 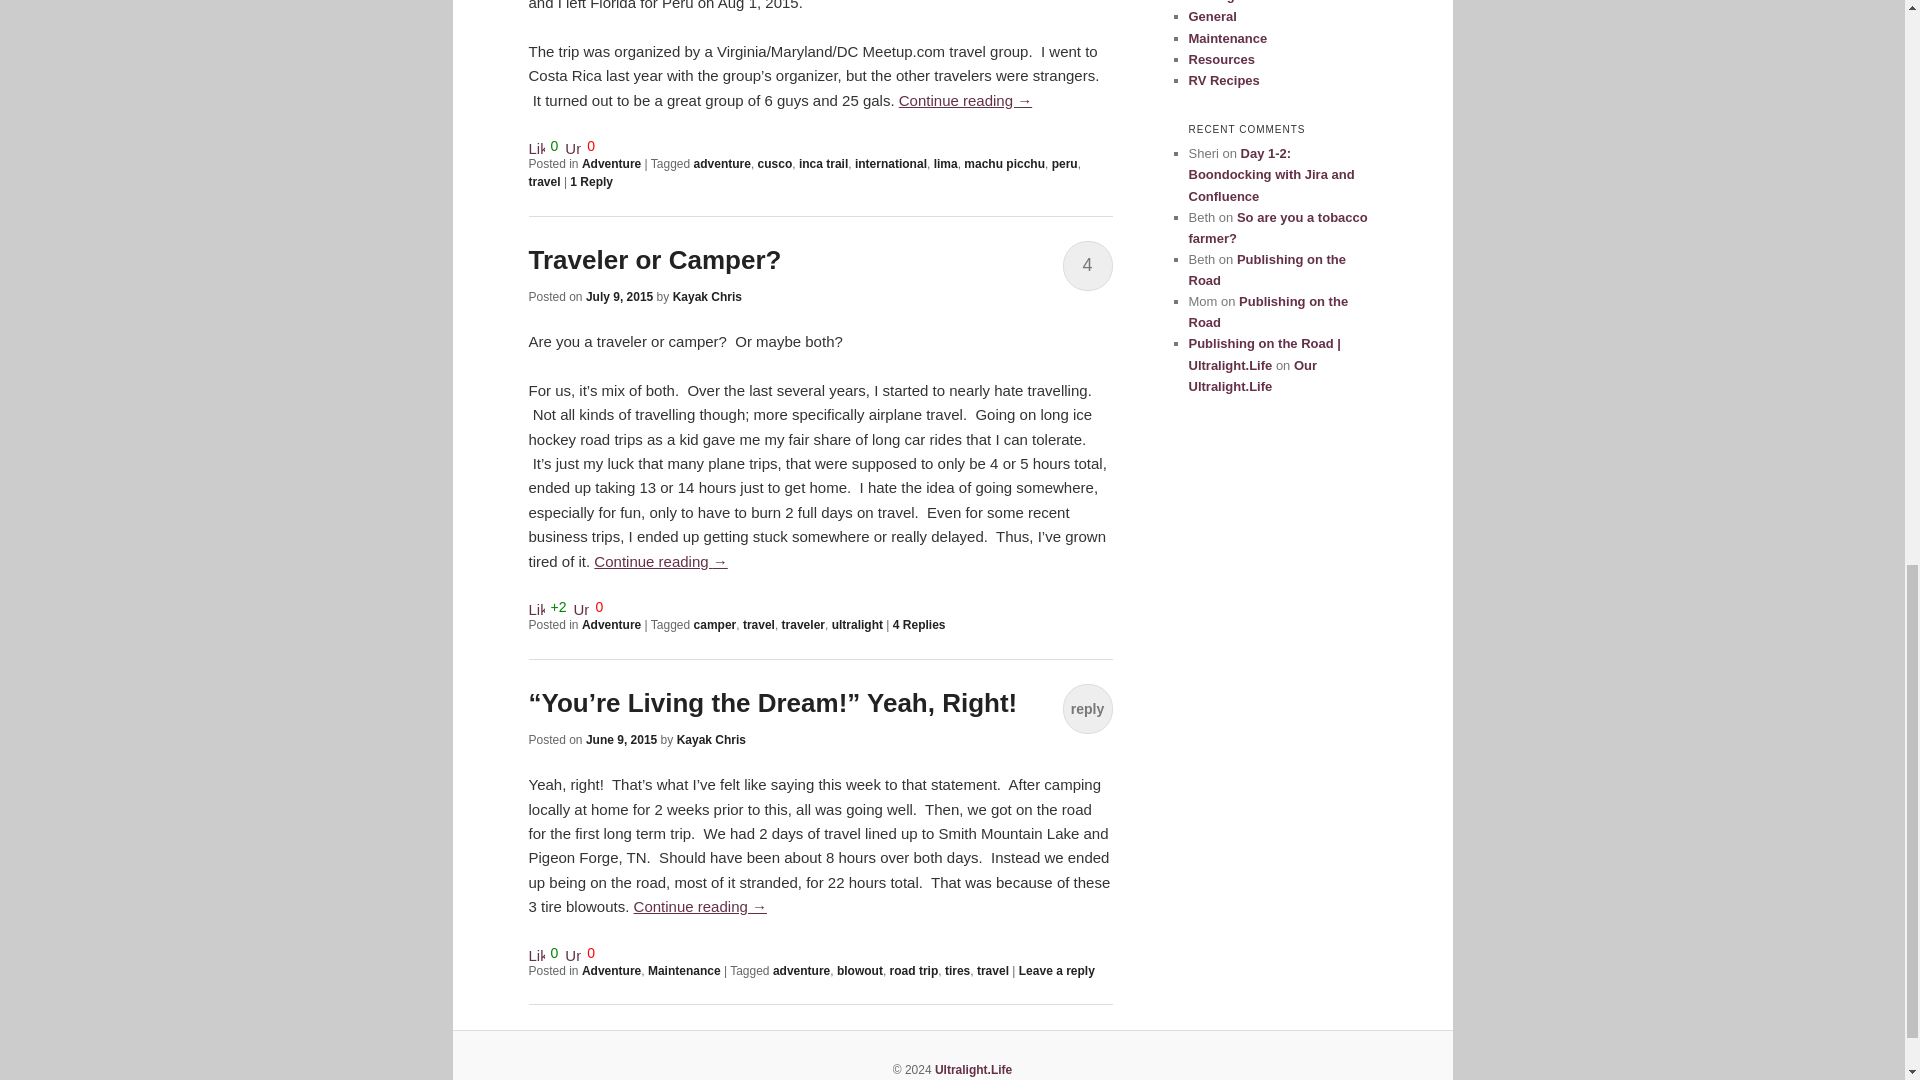 What do you see at coordinates (611, 163) in the screenshot?
I see `Adventure` at bounding box center [611, 163].